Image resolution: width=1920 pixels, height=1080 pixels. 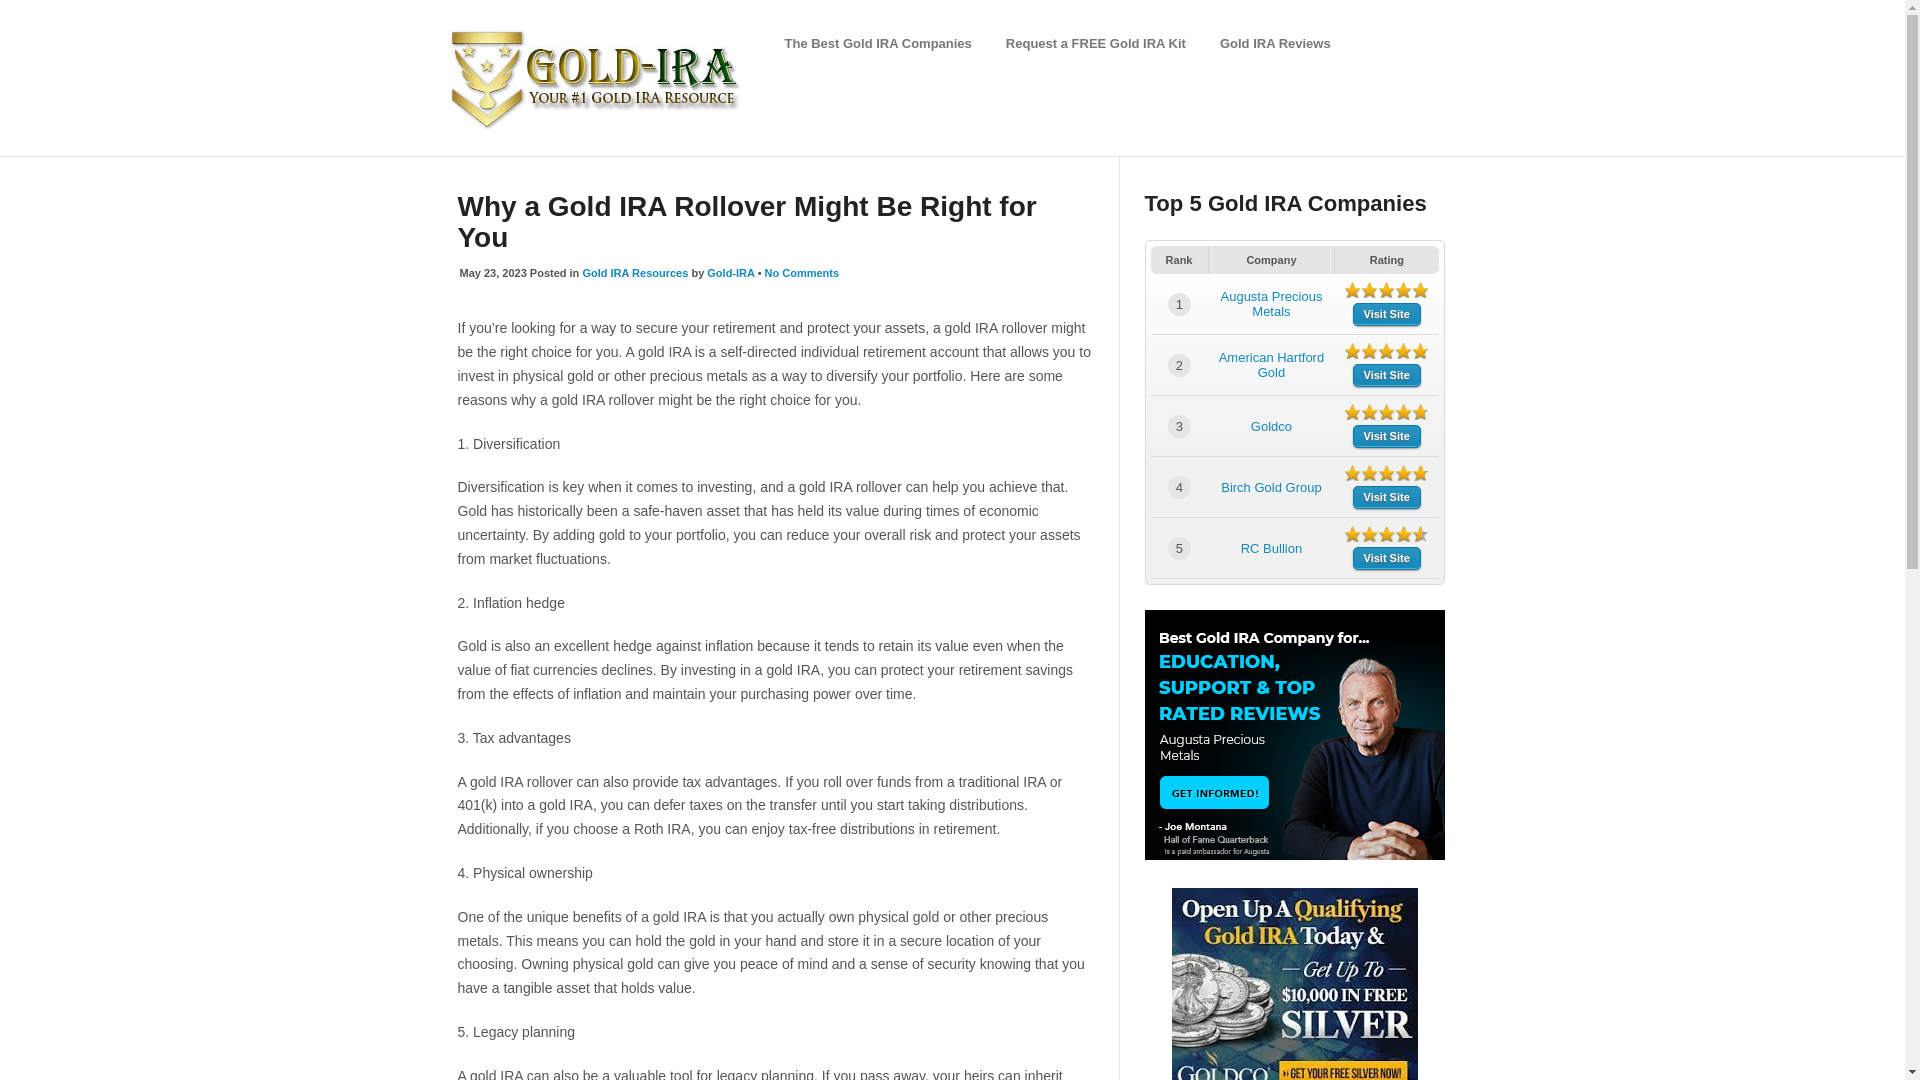 I want to click on Visit Site, so click(x=1386, y=314).